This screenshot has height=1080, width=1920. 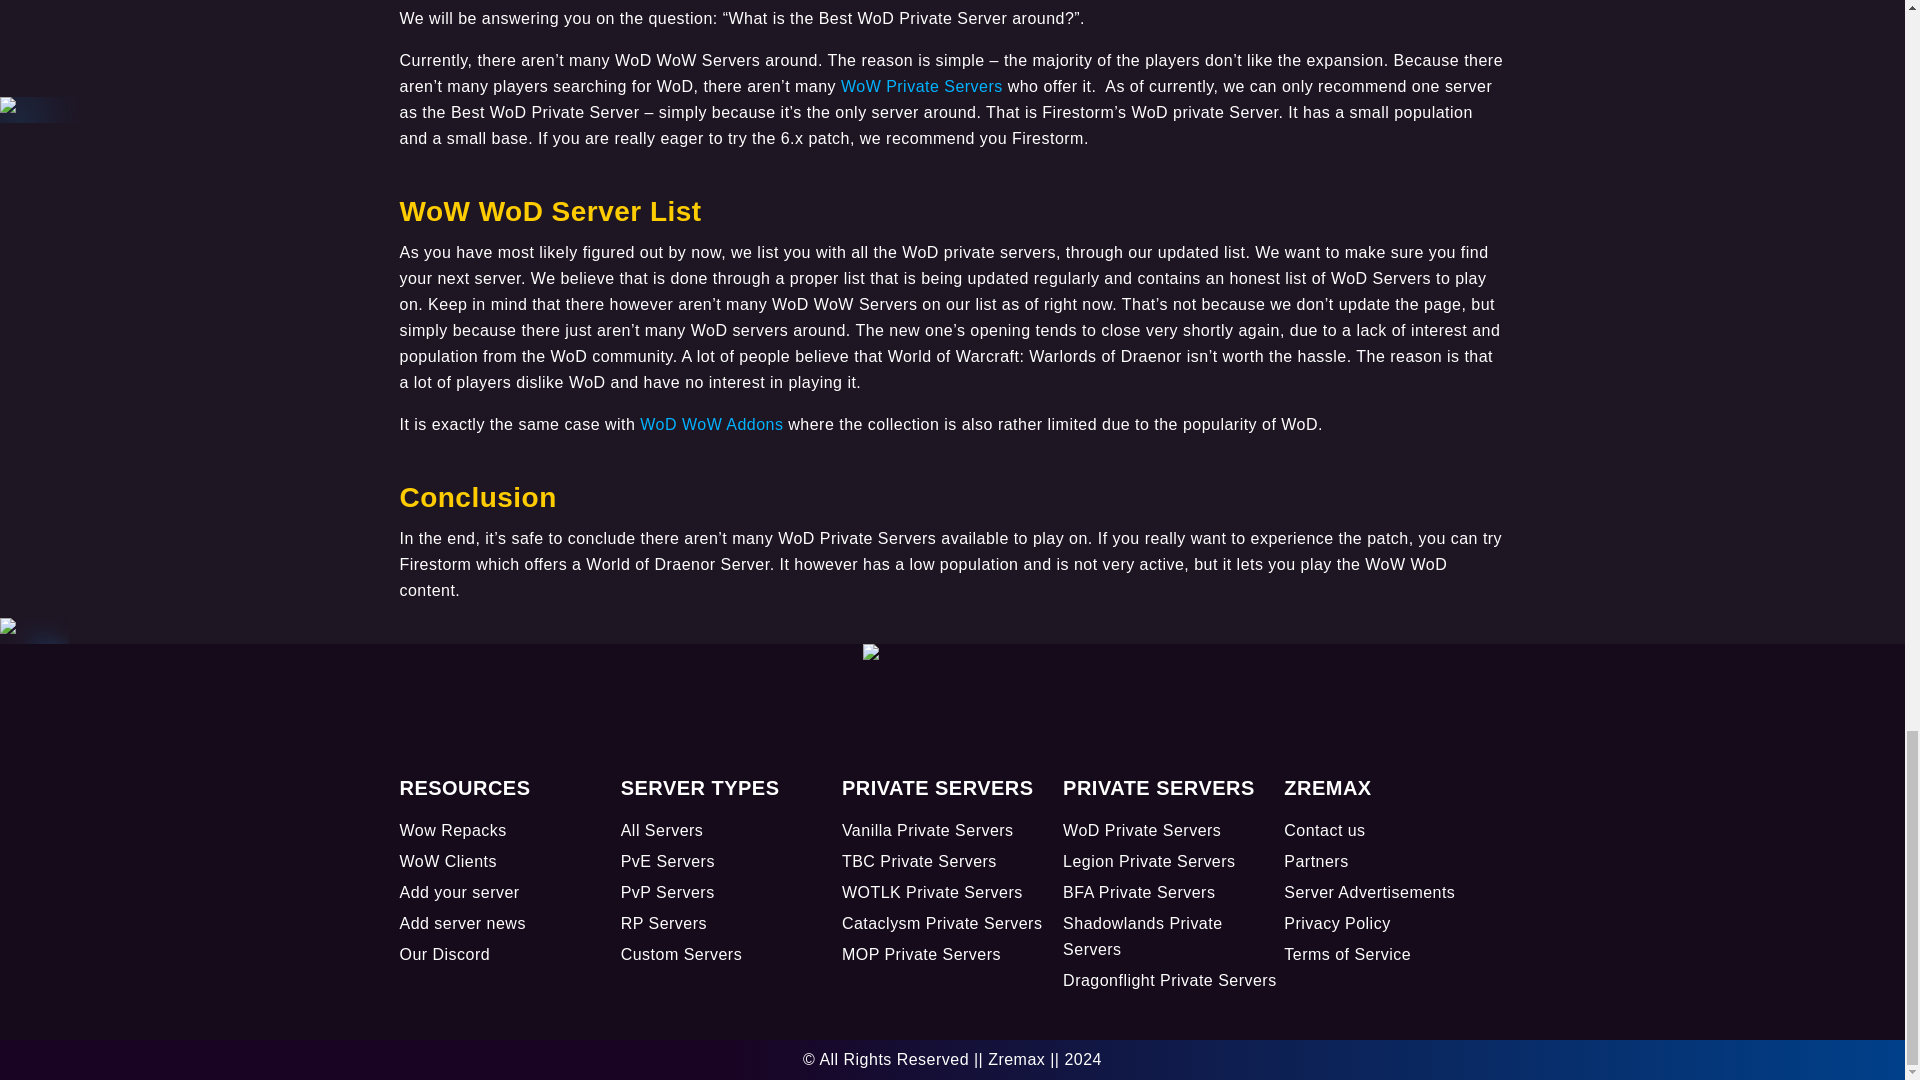 What do you see at coordinates (663, 923) in the screenshot?
I see `RP Servers` at bounding box center [663, 923].